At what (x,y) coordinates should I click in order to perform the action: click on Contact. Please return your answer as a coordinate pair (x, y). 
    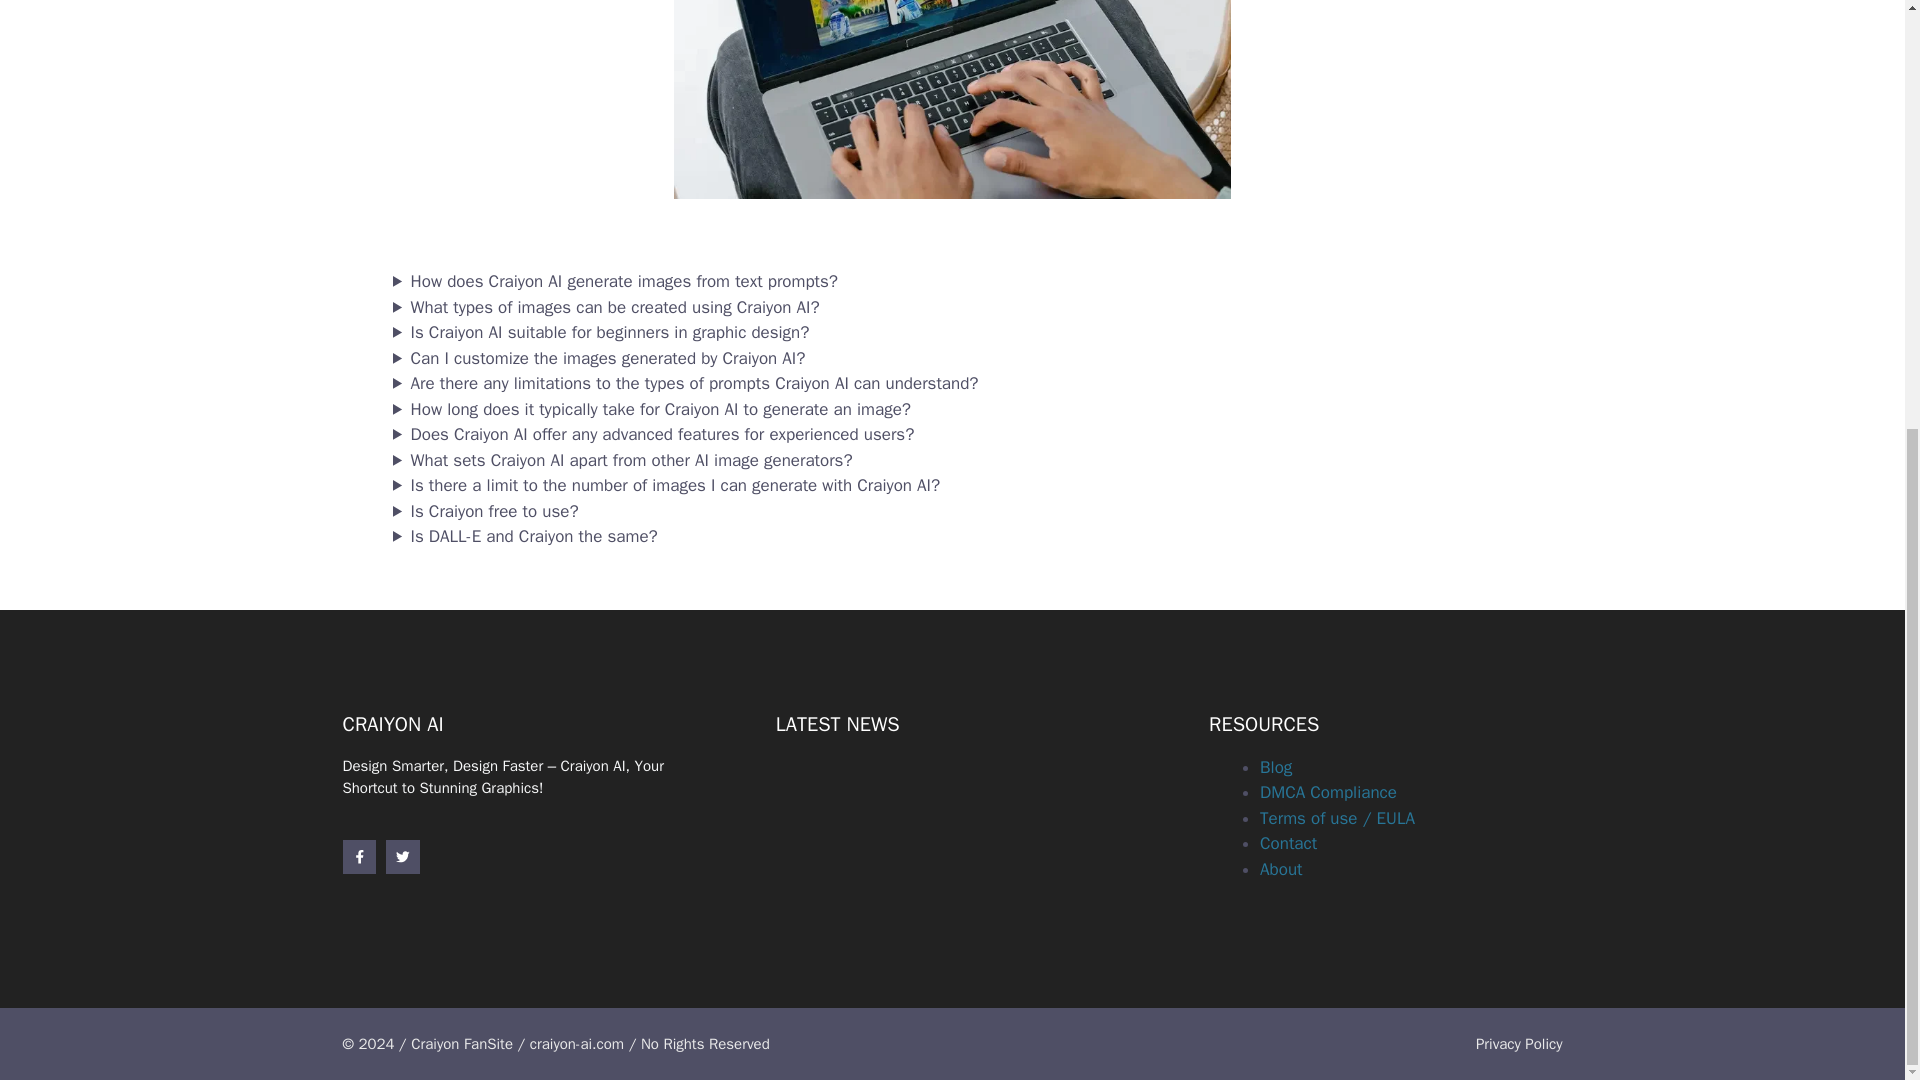
    Looking at the image, I should click on (1288, 843).